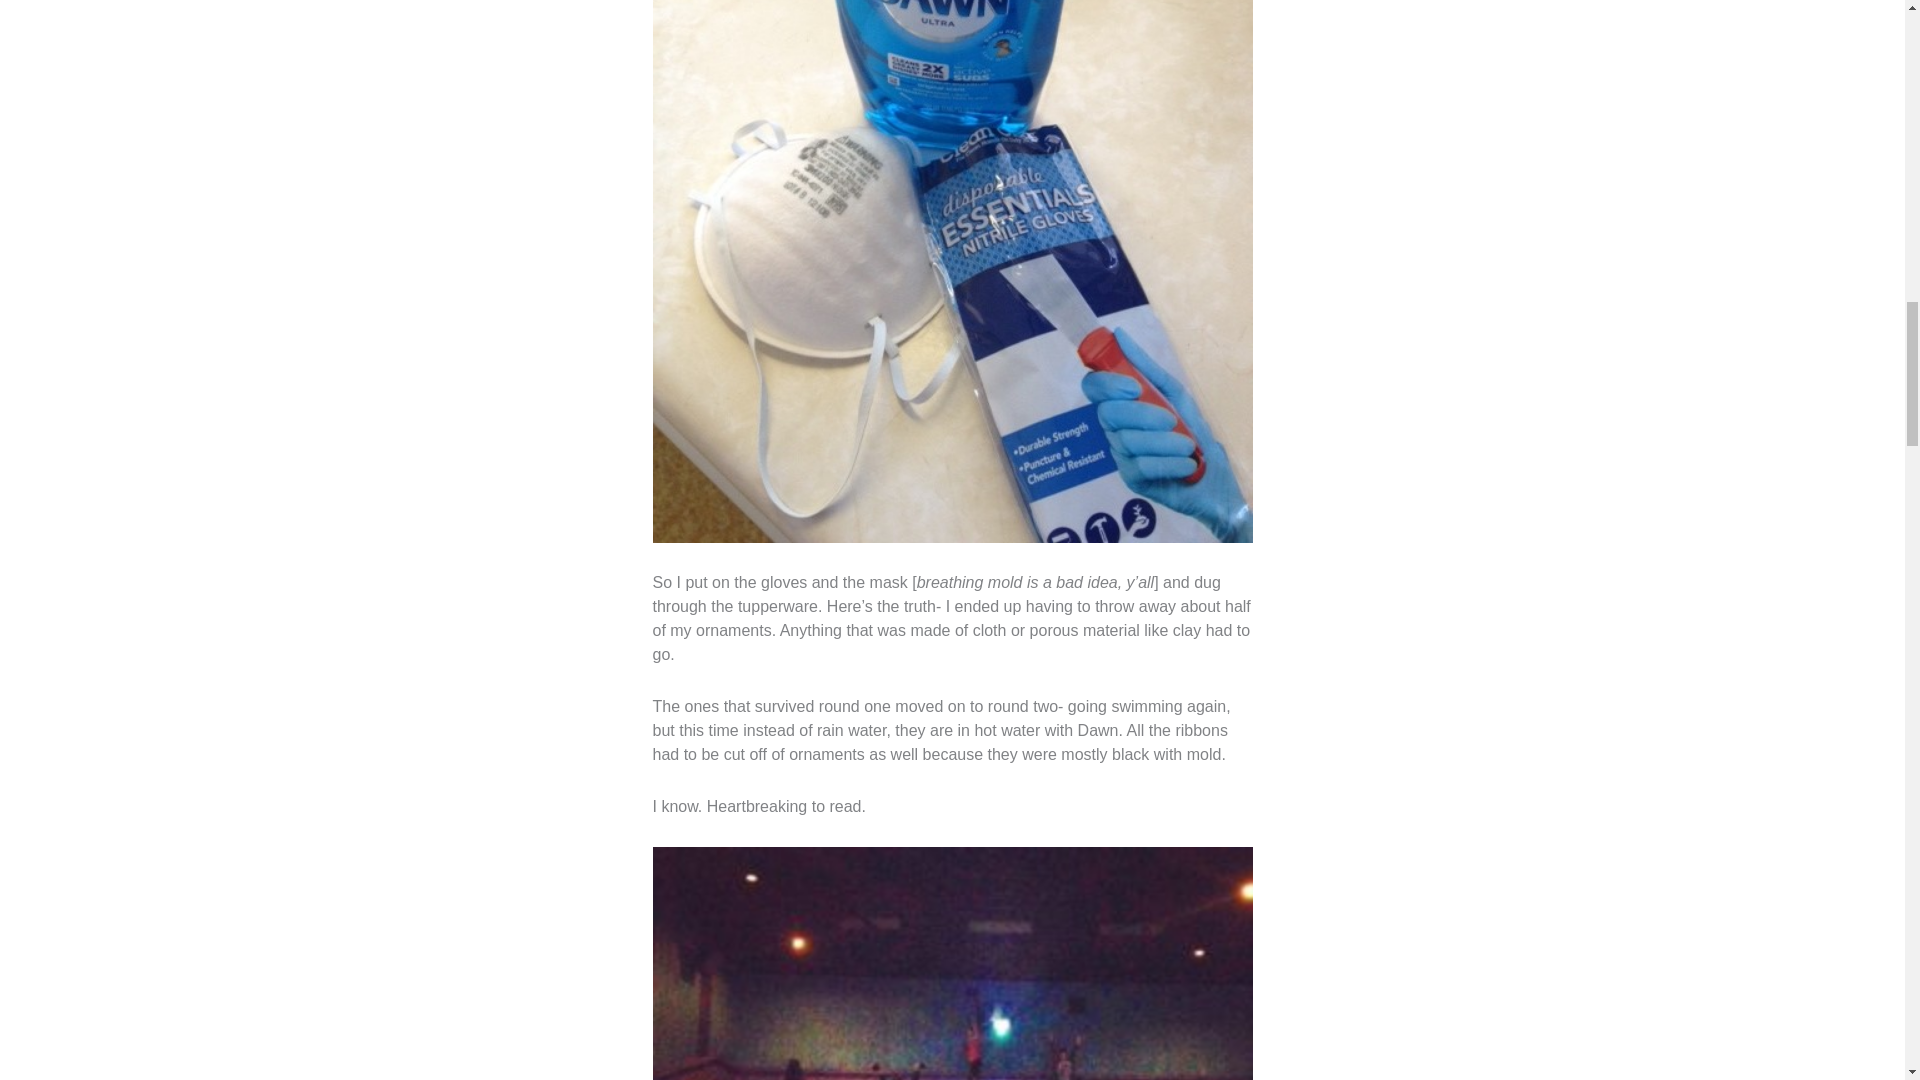 This screenshot has width=1920, height=1080. Describe the element at coordinates (952, 963) in the screenshot. I see `washing` at that location.